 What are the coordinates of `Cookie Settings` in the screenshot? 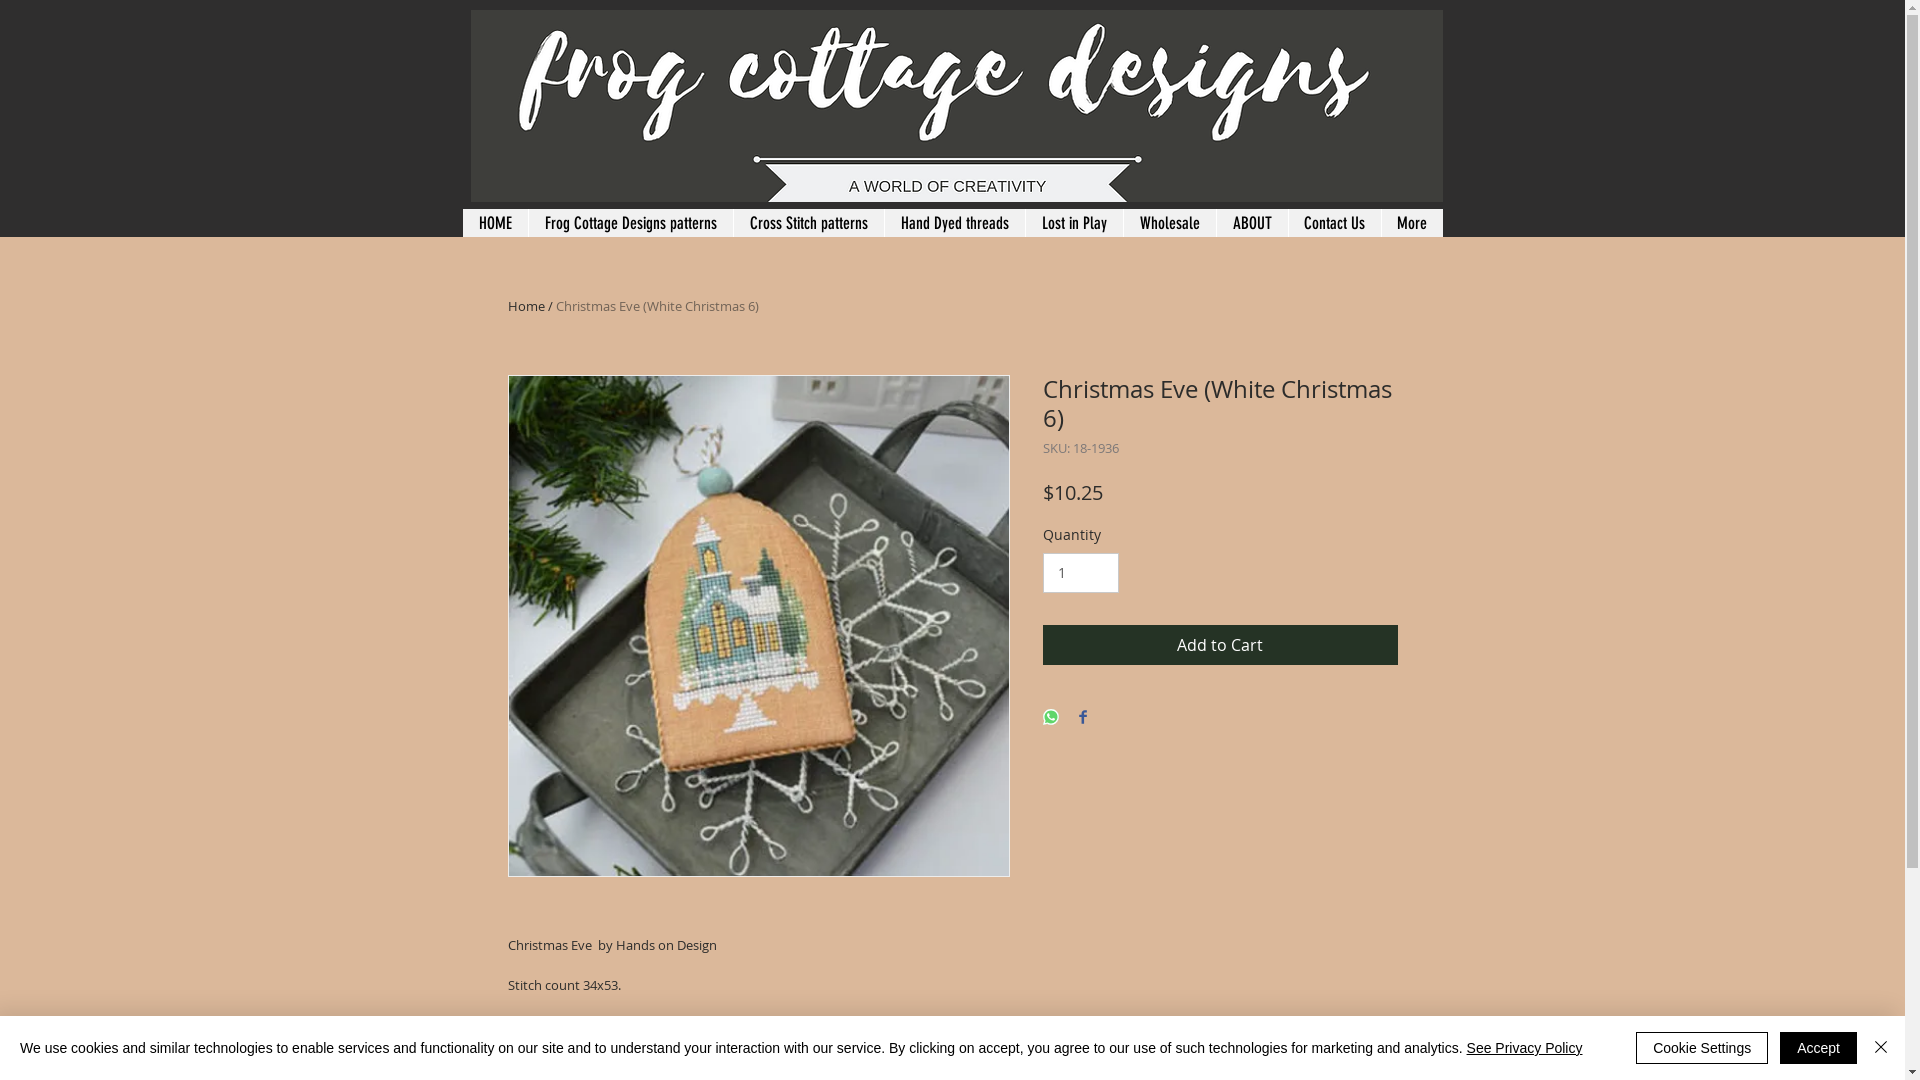 It's located at (1702, 1048).